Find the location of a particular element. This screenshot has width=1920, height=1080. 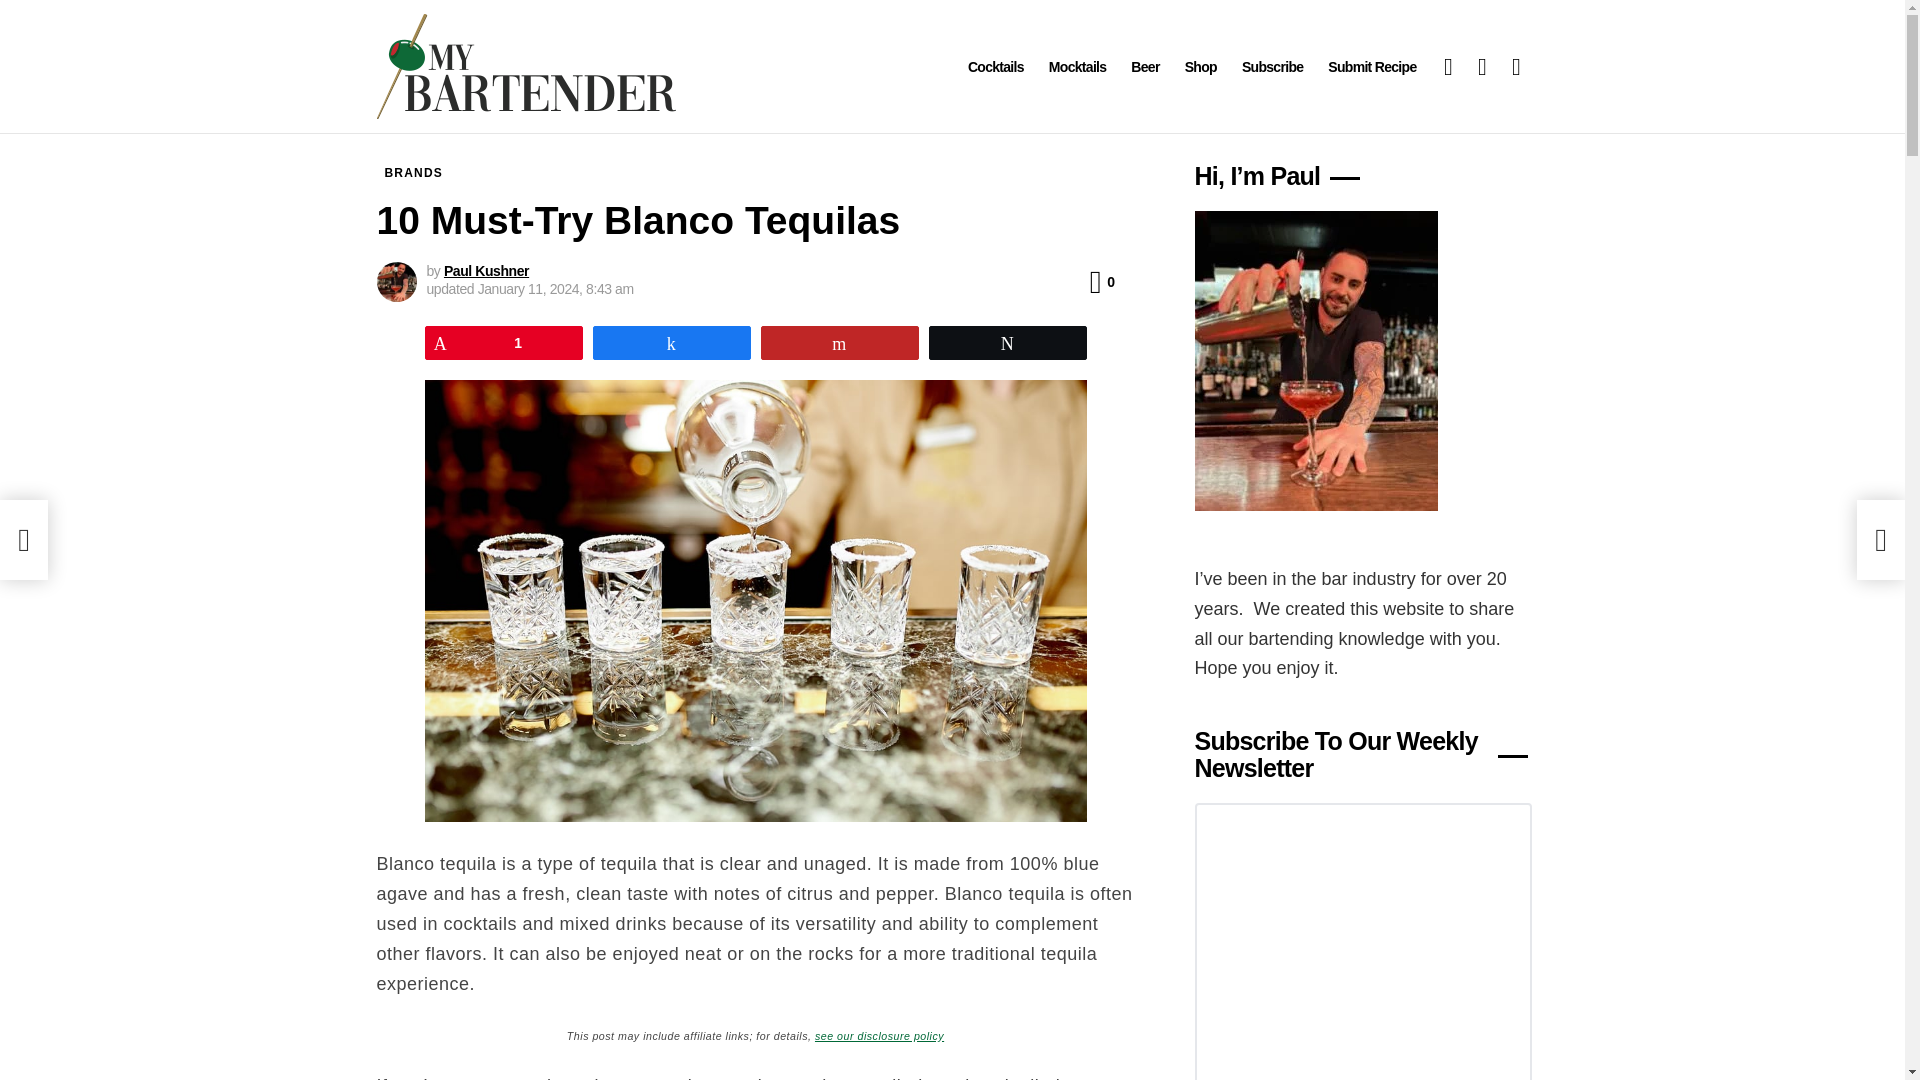

see our disclosure policy is located at coordinates (879, 1034).